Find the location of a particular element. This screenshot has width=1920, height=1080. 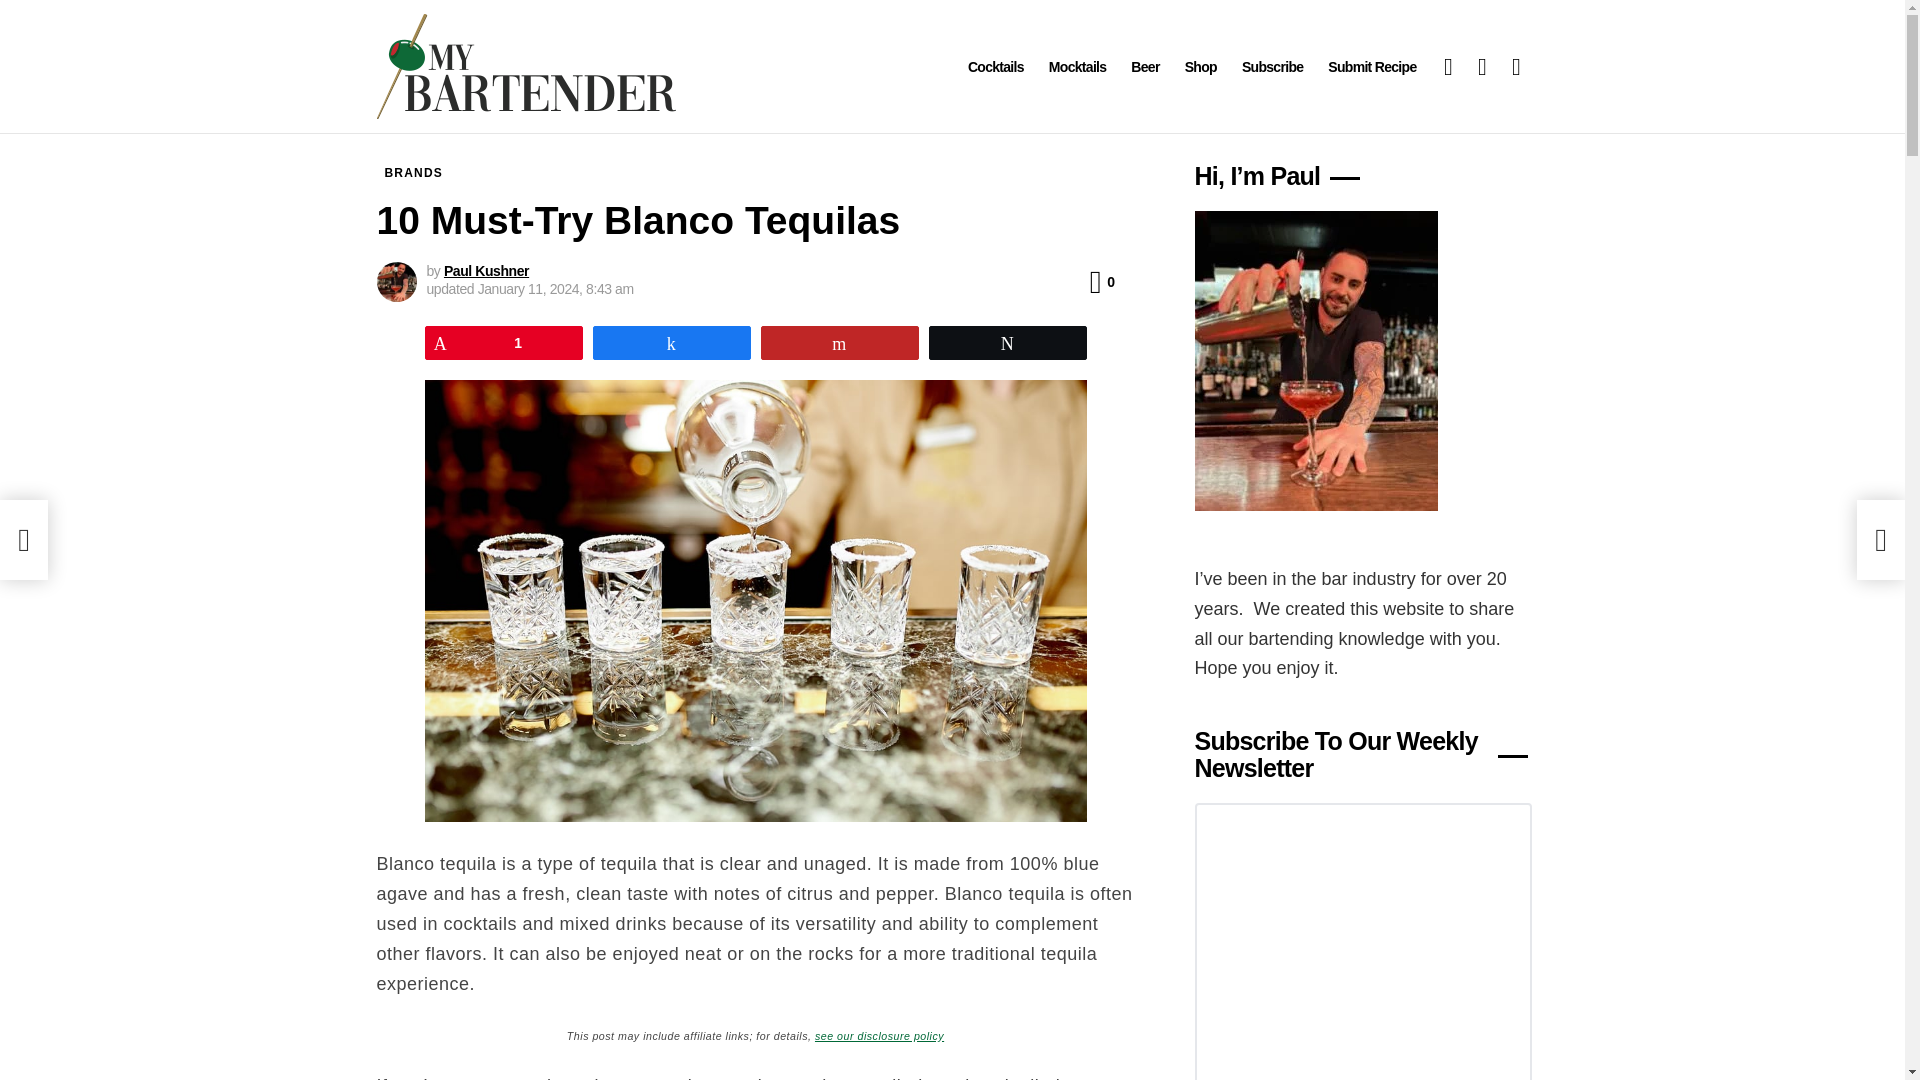

see our disclosure policy is located at coordinates (879, 1034).